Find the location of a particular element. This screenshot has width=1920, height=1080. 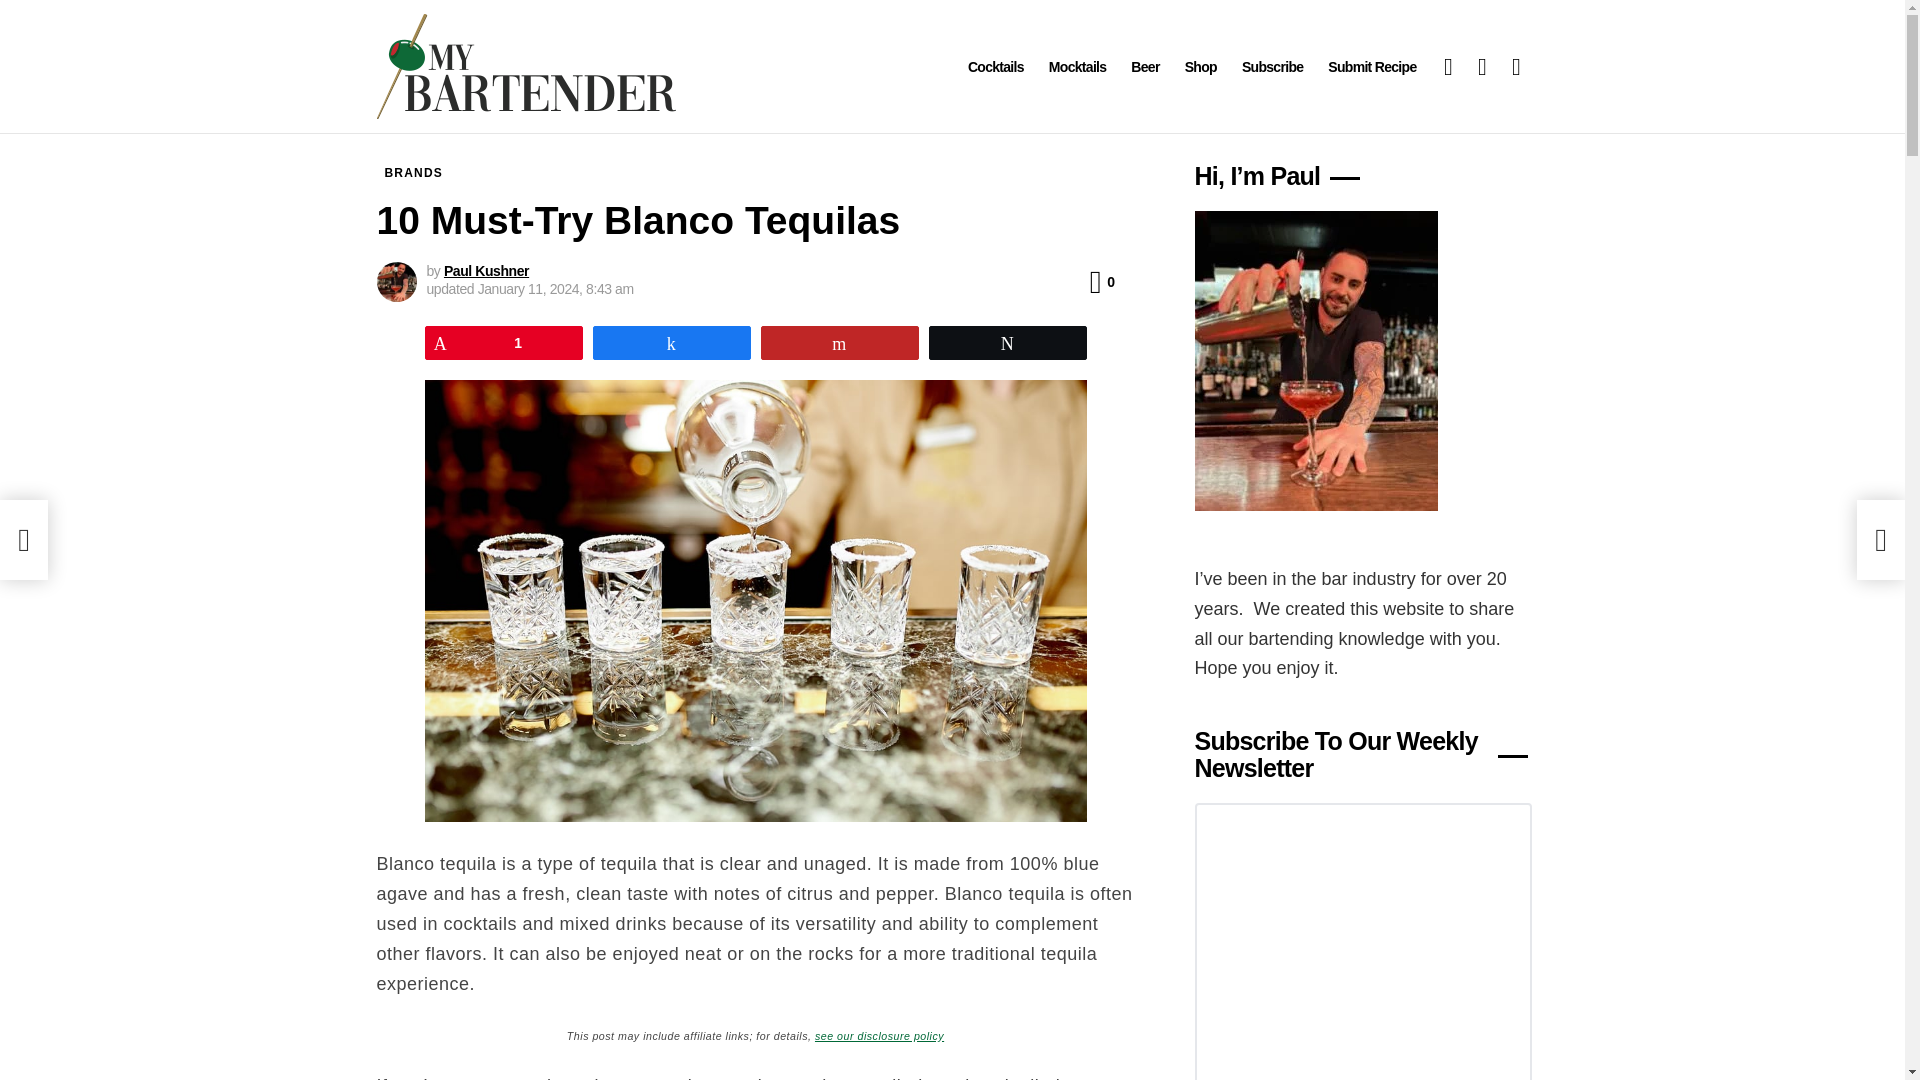

see our disclosure policy is located at coordinates (879, 1034).